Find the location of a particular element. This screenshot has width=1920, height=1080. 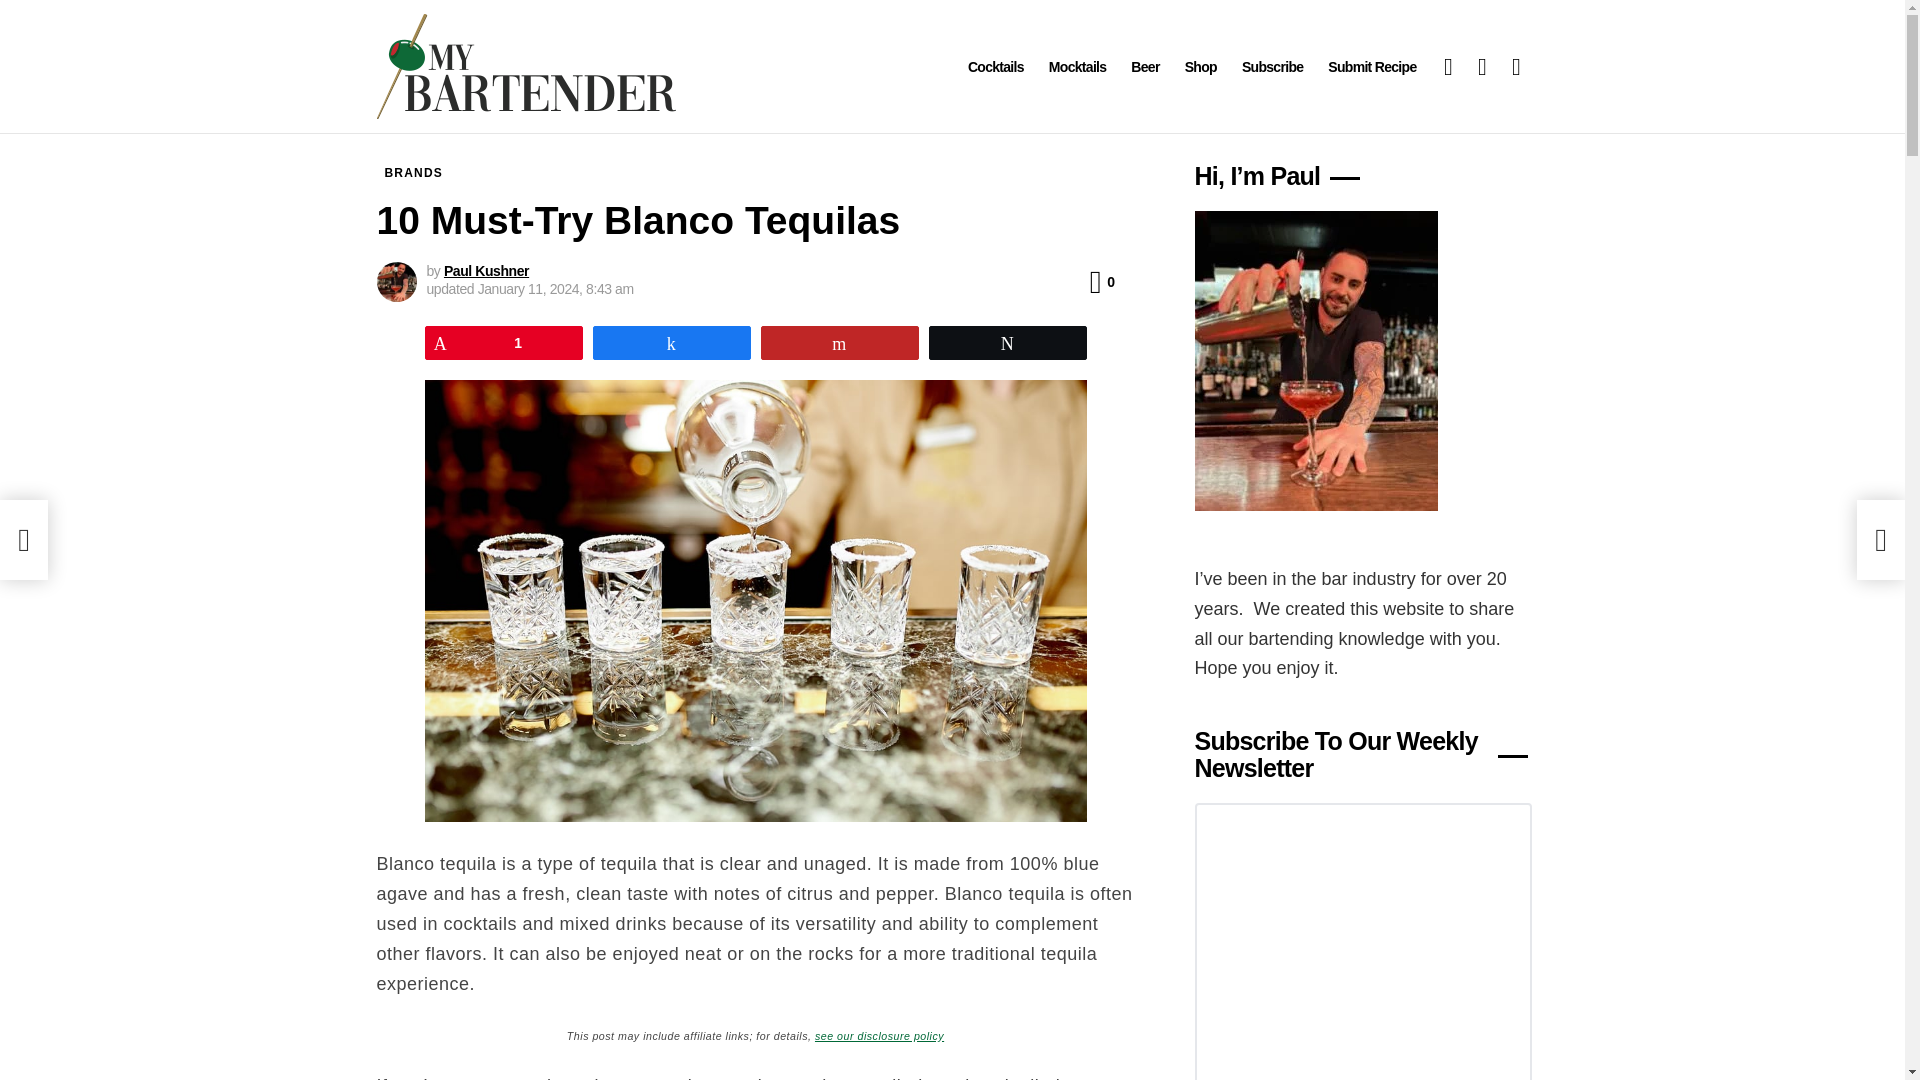

see our disclosure policy is located at coordinates (879, 1034).